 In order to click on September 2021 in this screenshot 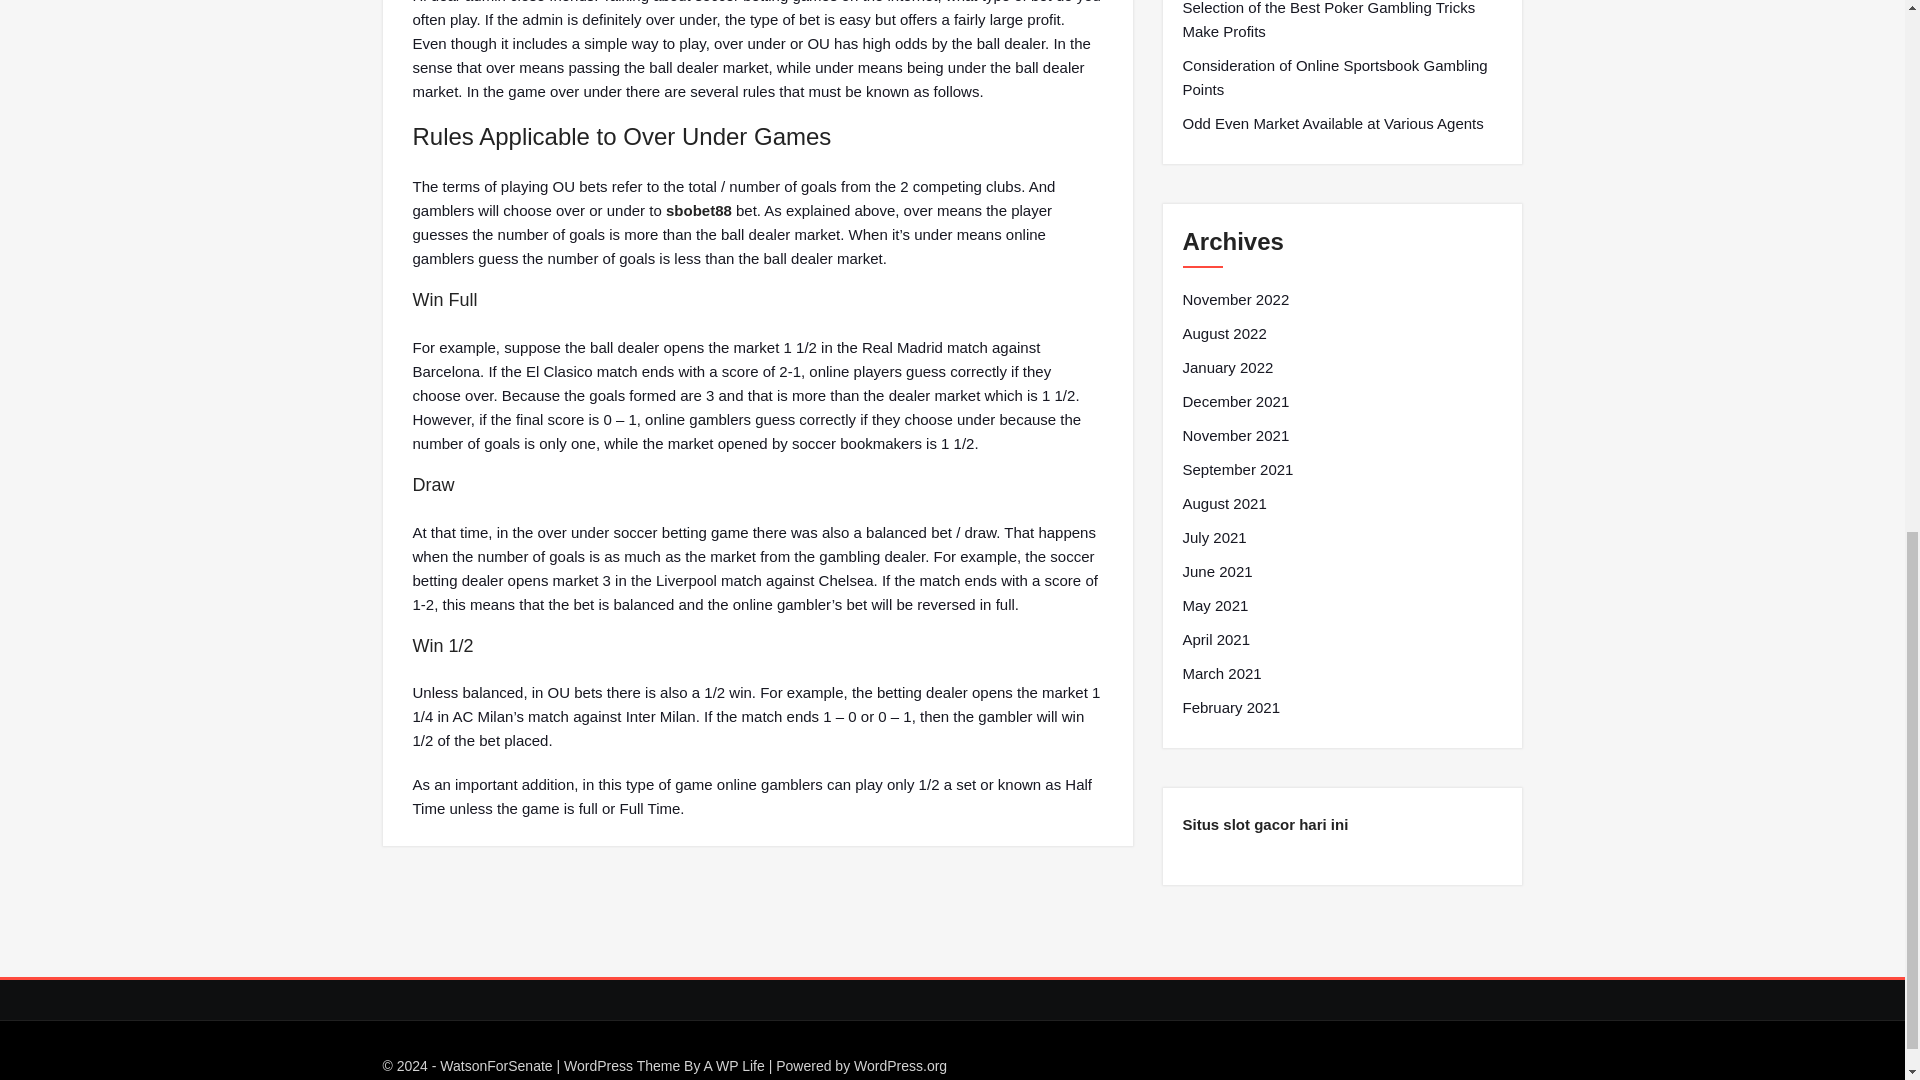, I will do `click(1237, 469)`.